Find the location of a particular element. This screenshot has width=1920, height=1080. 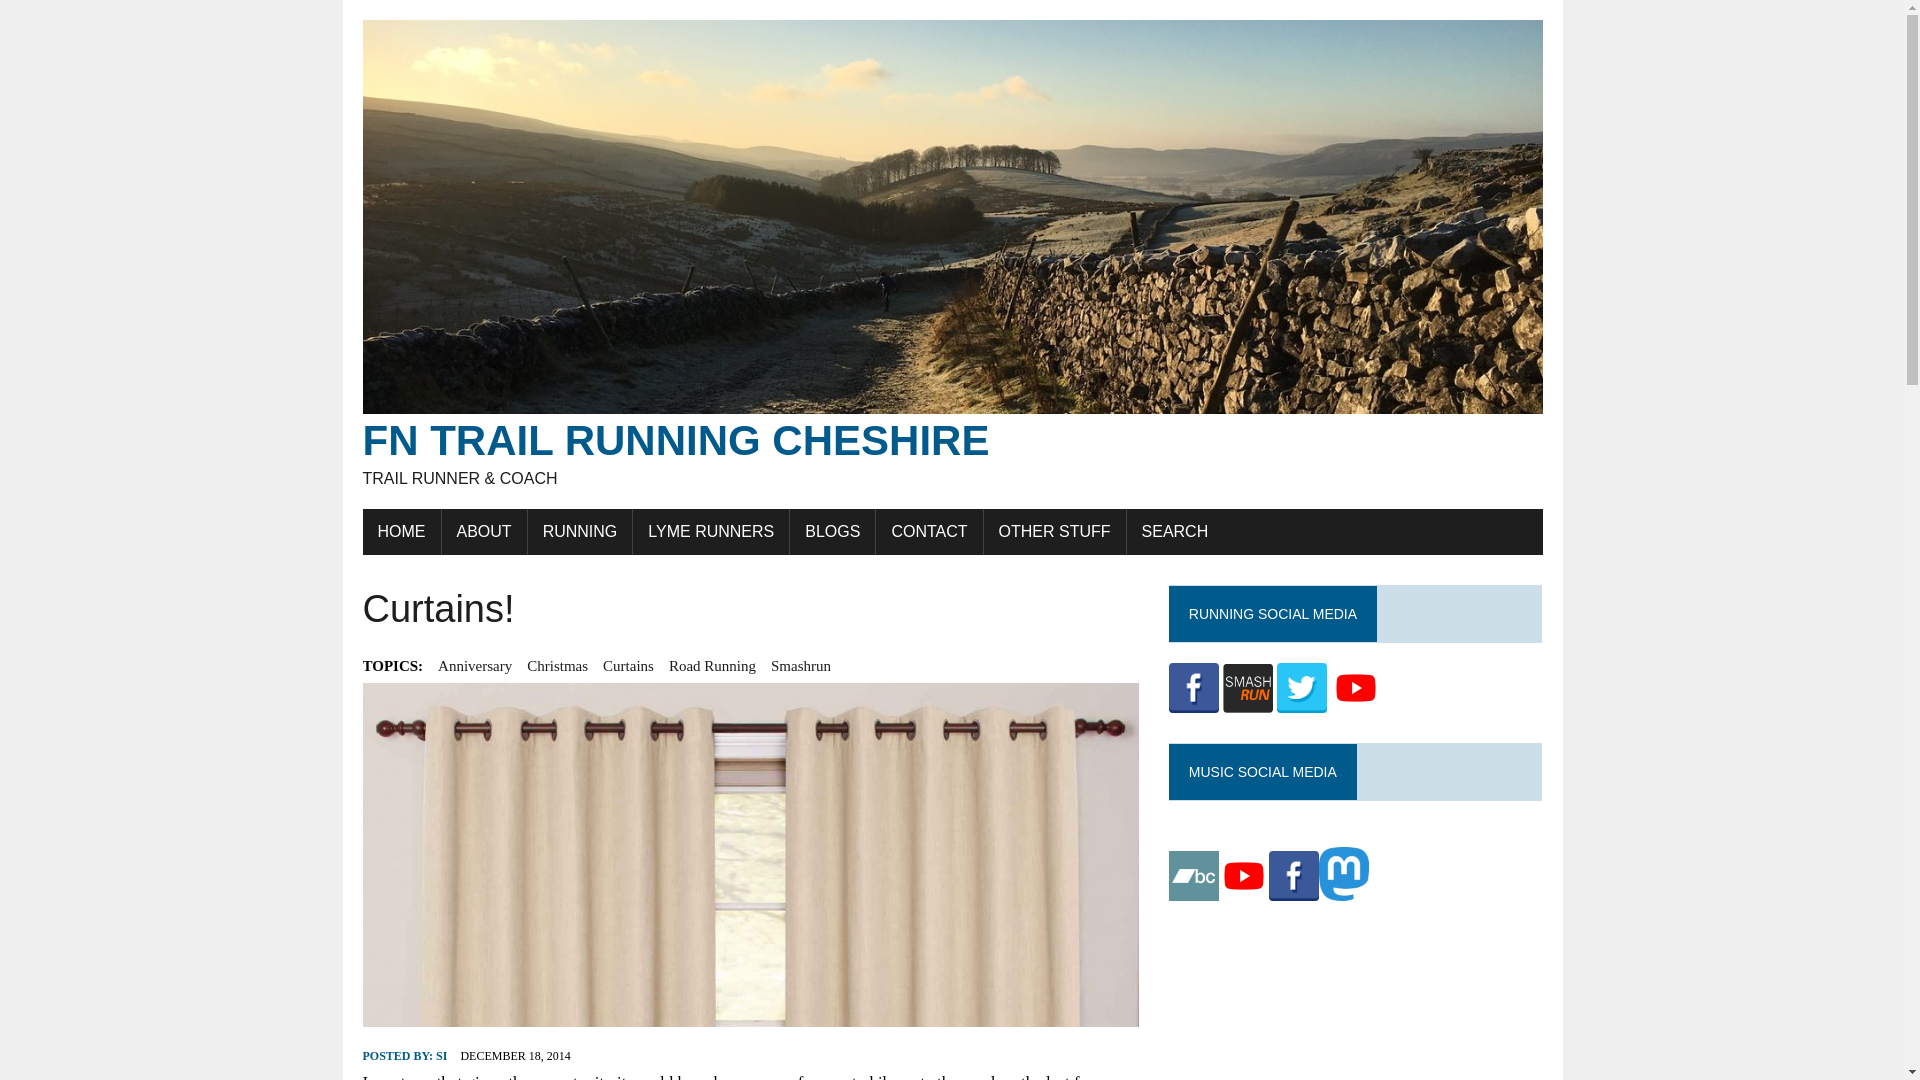

HOME is located at coordinates (400, 532).